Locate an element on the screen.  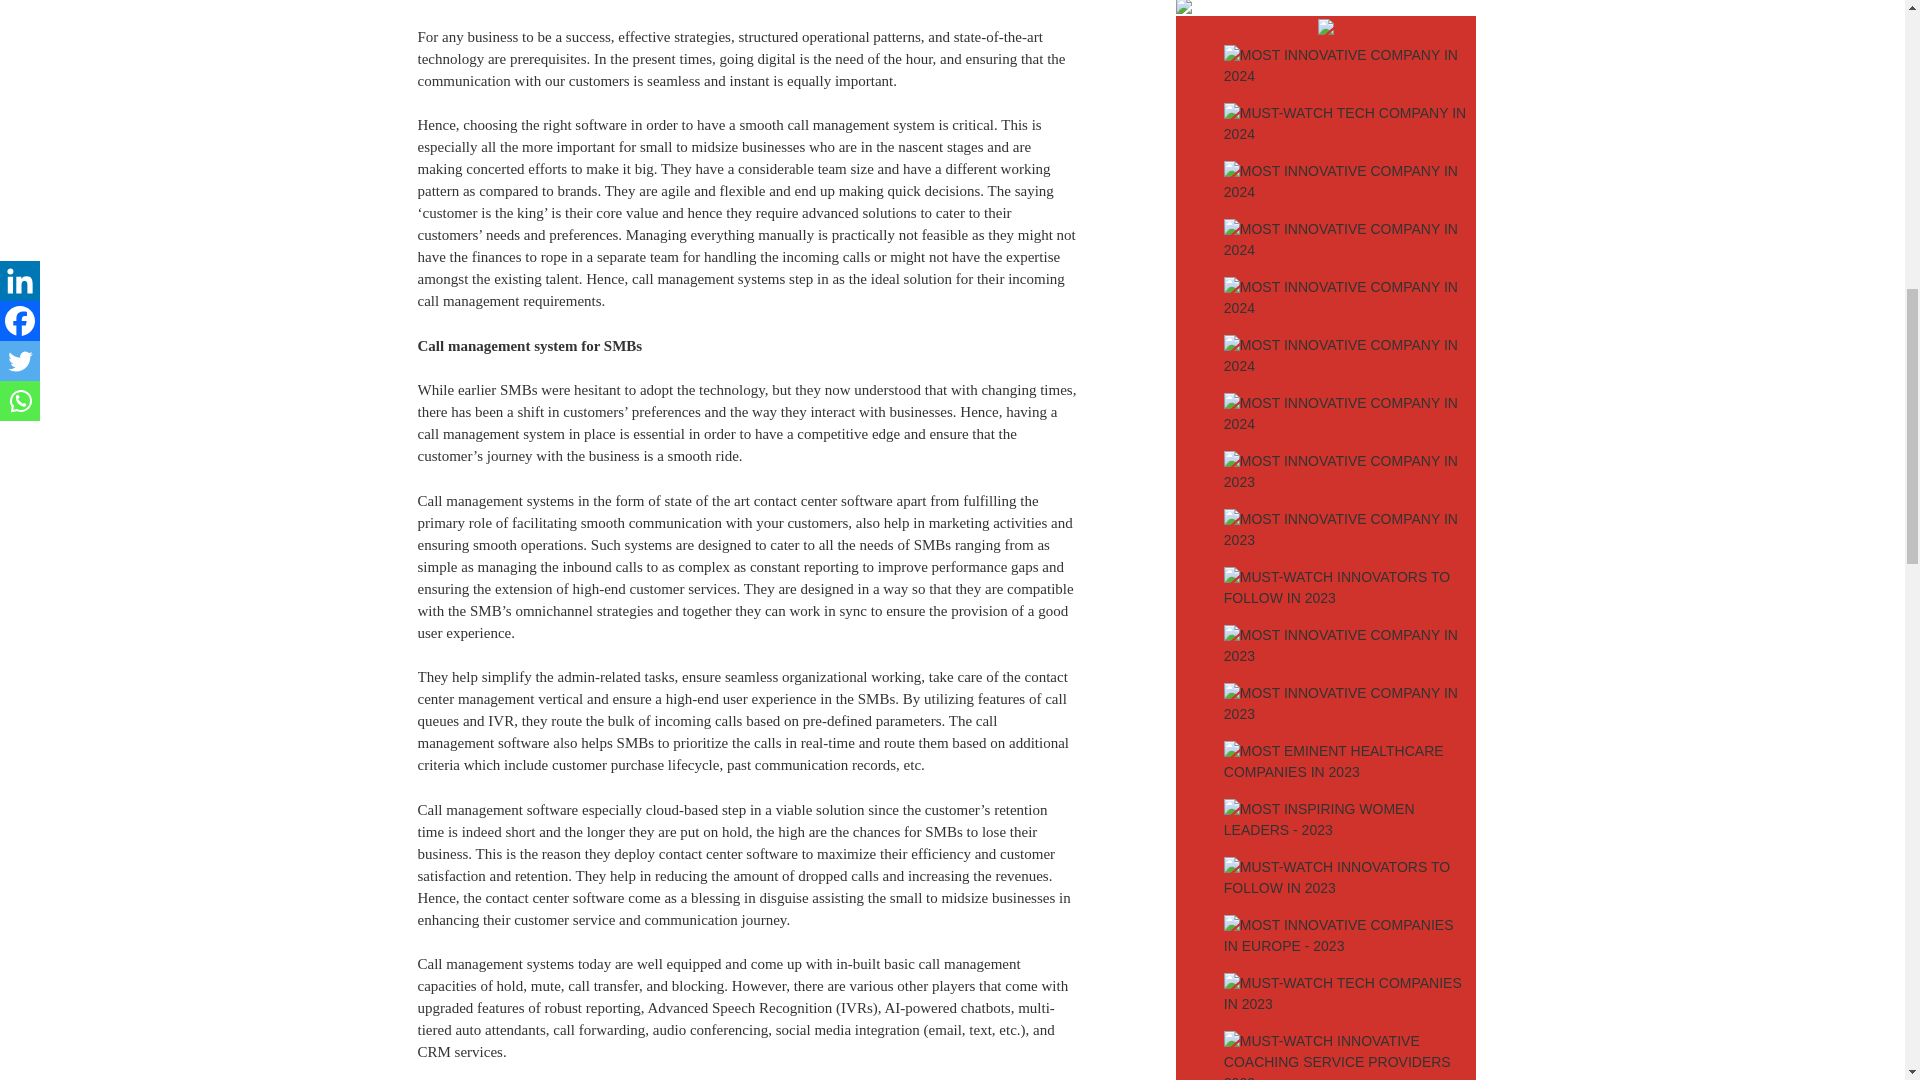
MUST-WATCH TECH COMPANY IN 2024 is located at coordinates (1346, 124).